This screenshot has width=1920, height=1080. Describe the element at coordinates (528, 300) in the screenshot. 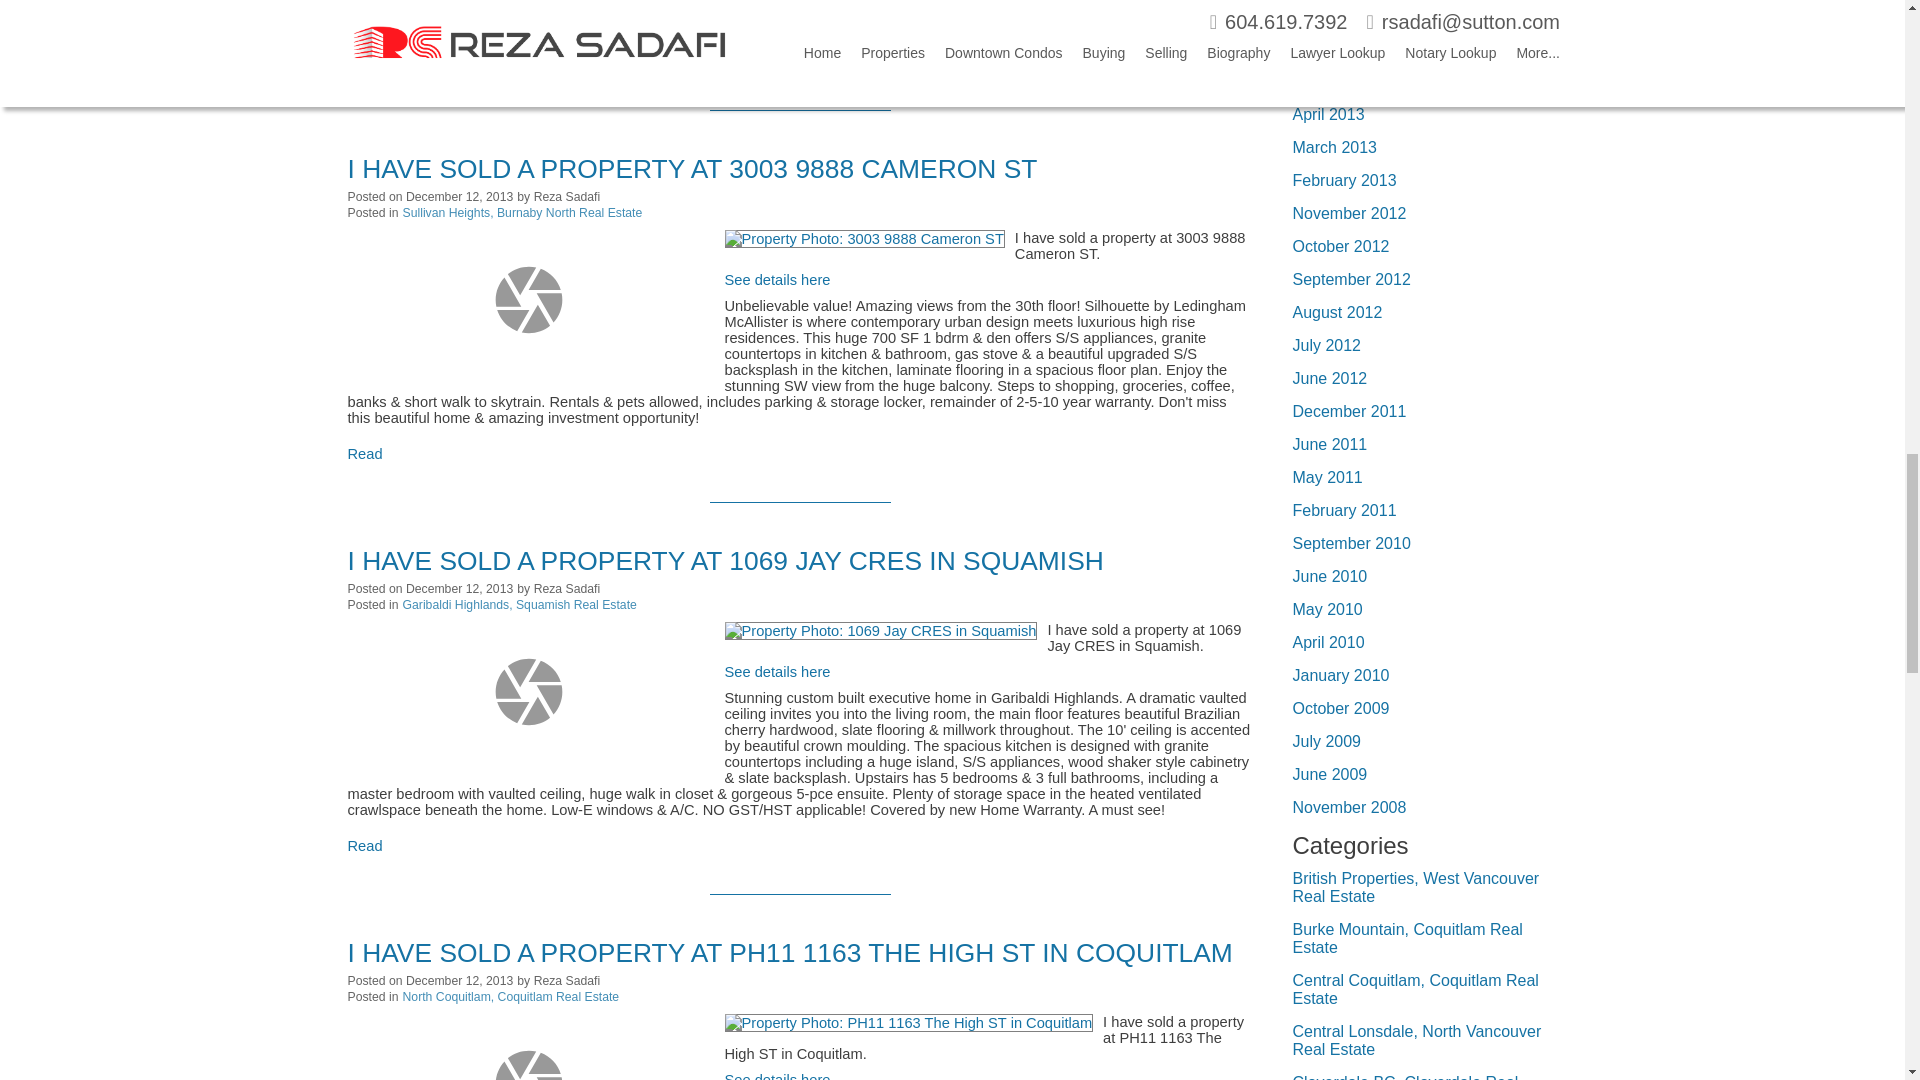

I see `Read full post` at that location.